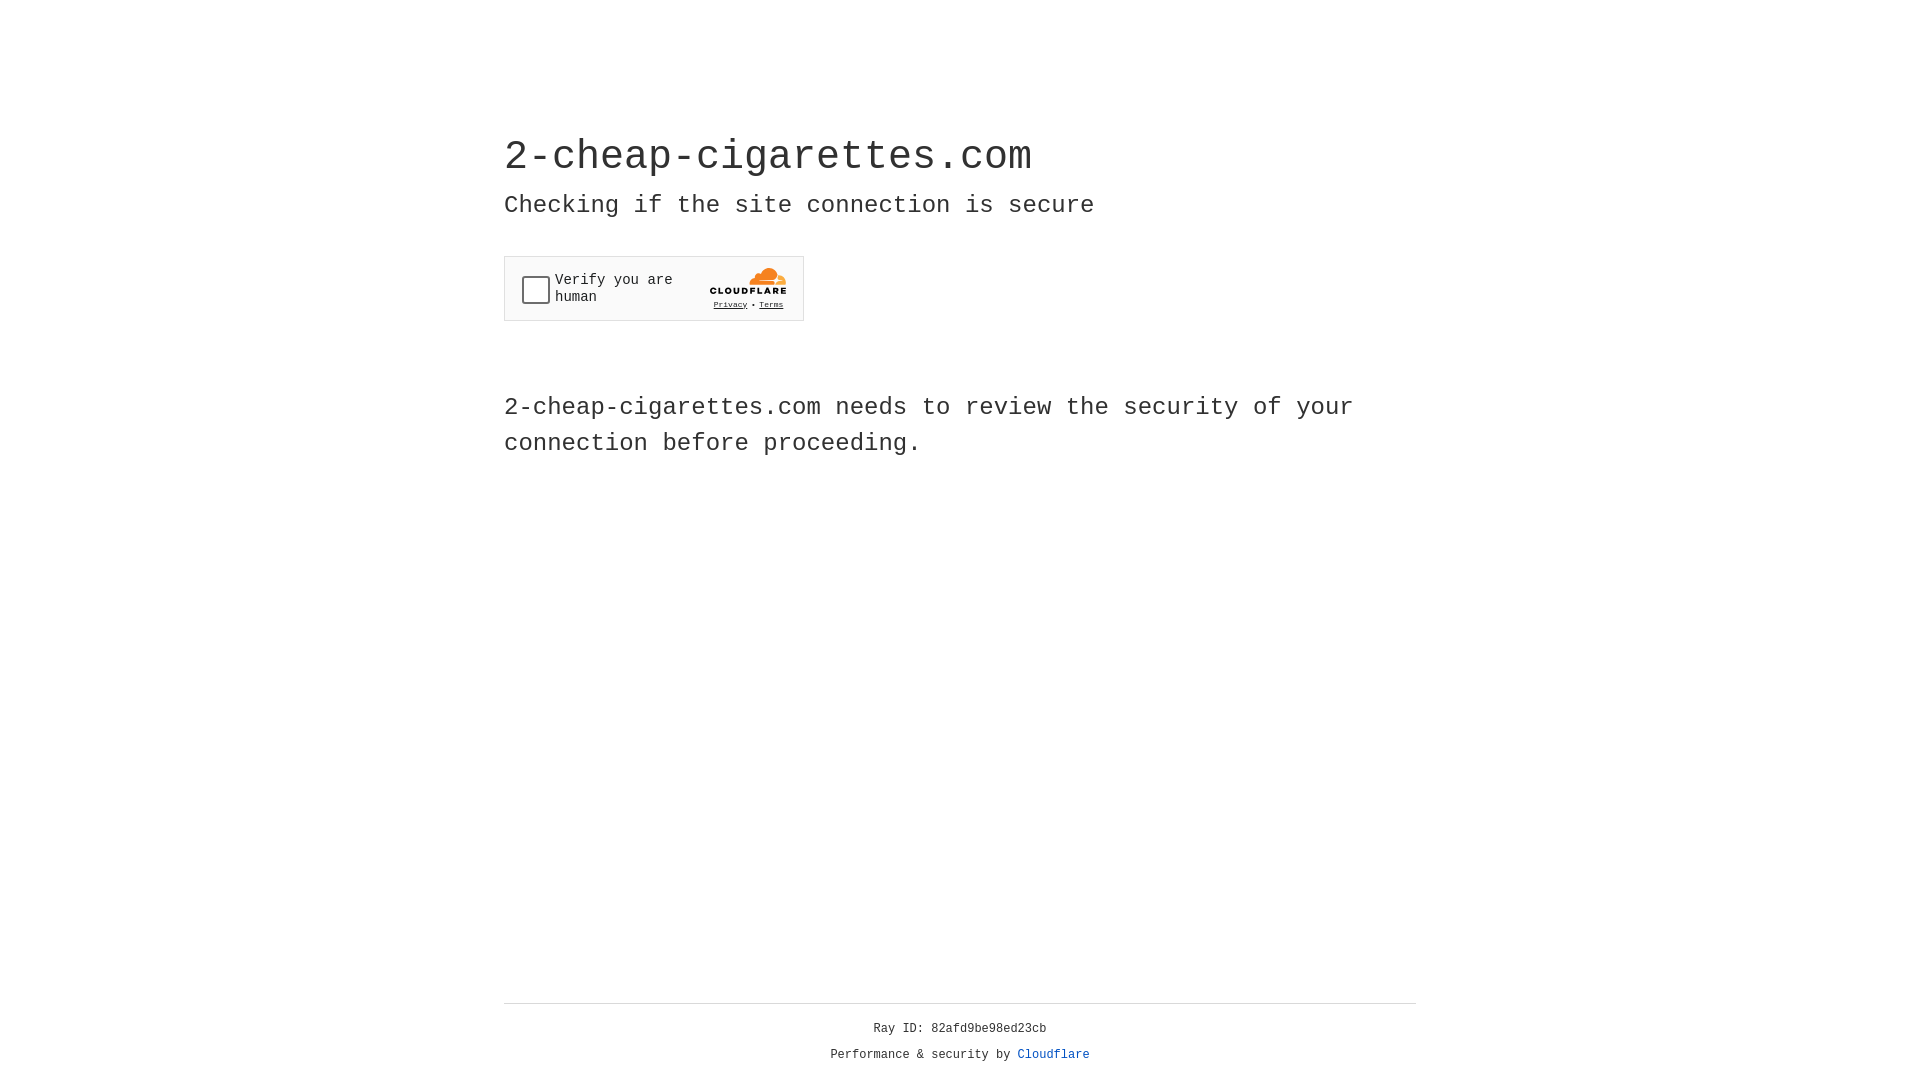 The image size is (1920, 1080). I want to click on Cloudflare, so click(1054, 1055).